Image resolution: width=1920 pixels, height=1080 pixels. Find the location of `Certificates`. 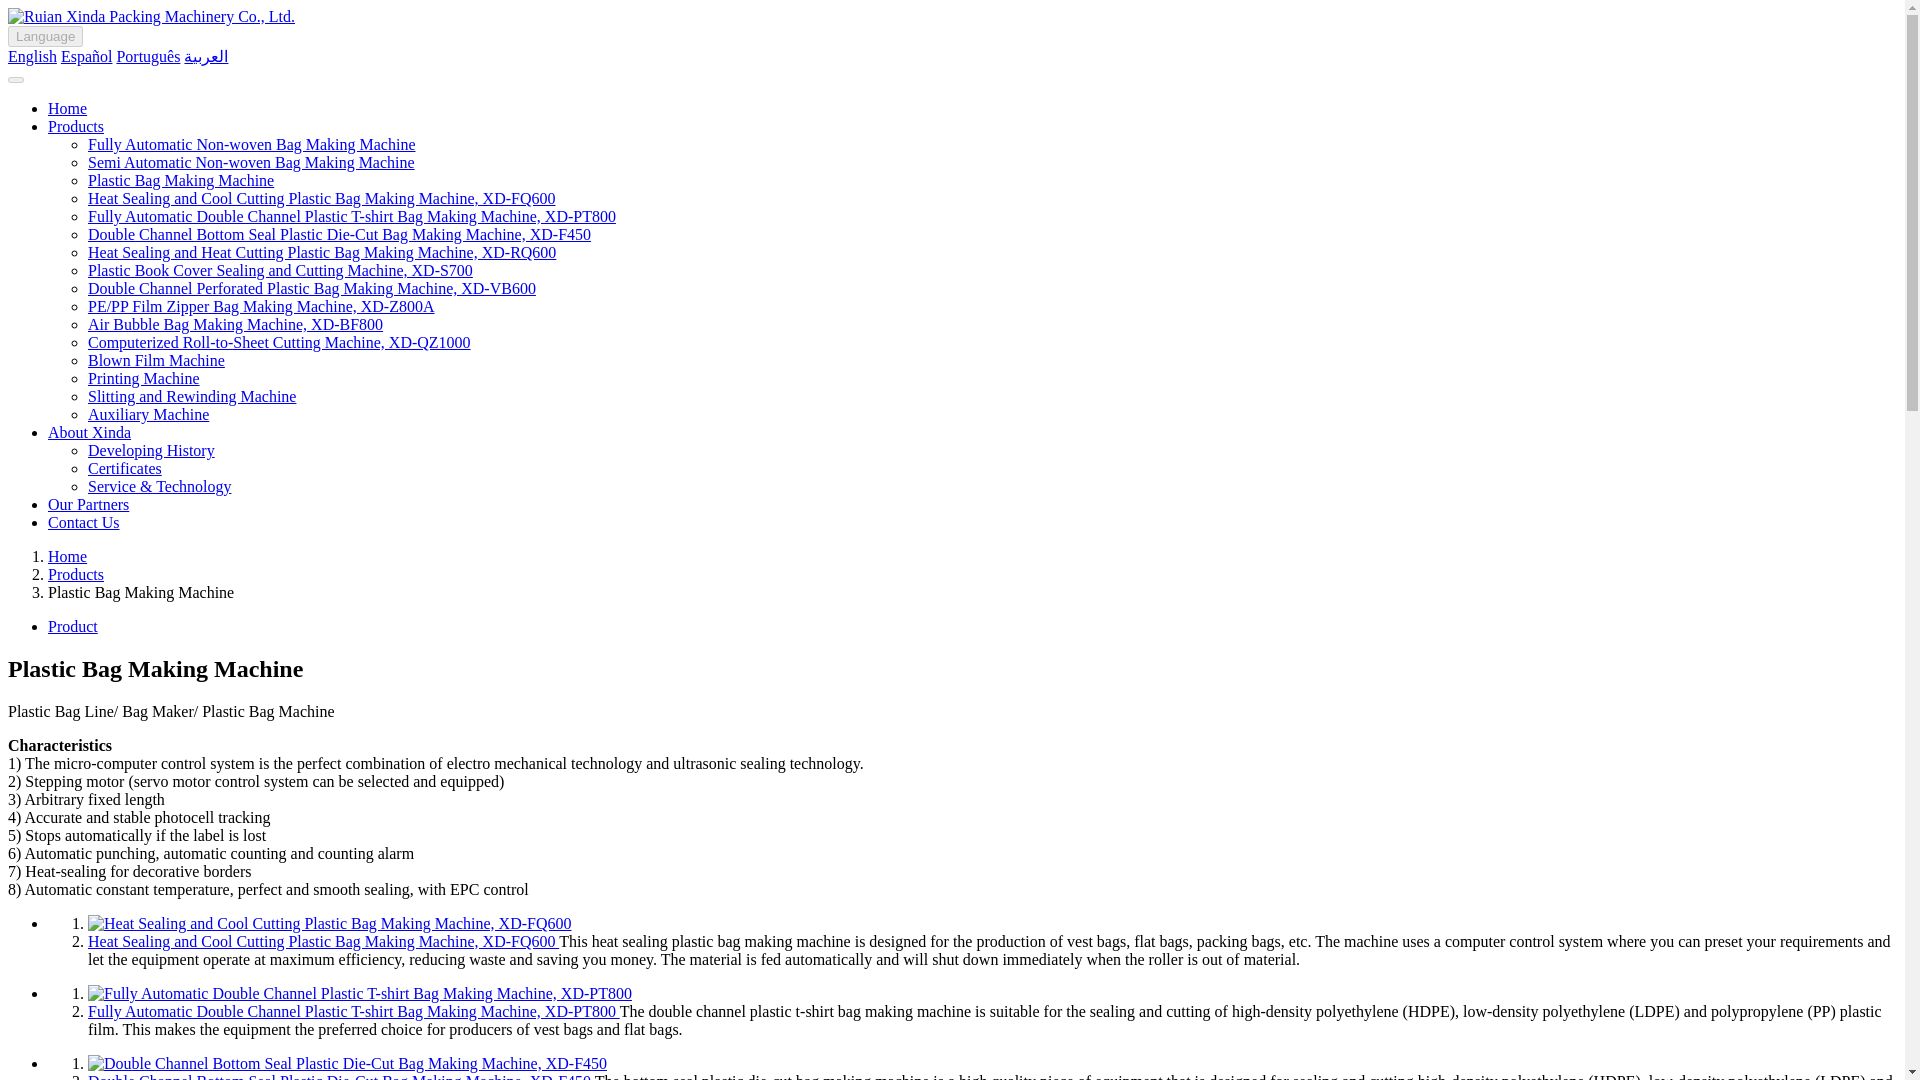

Certificates is located at coordinates (124, 468).